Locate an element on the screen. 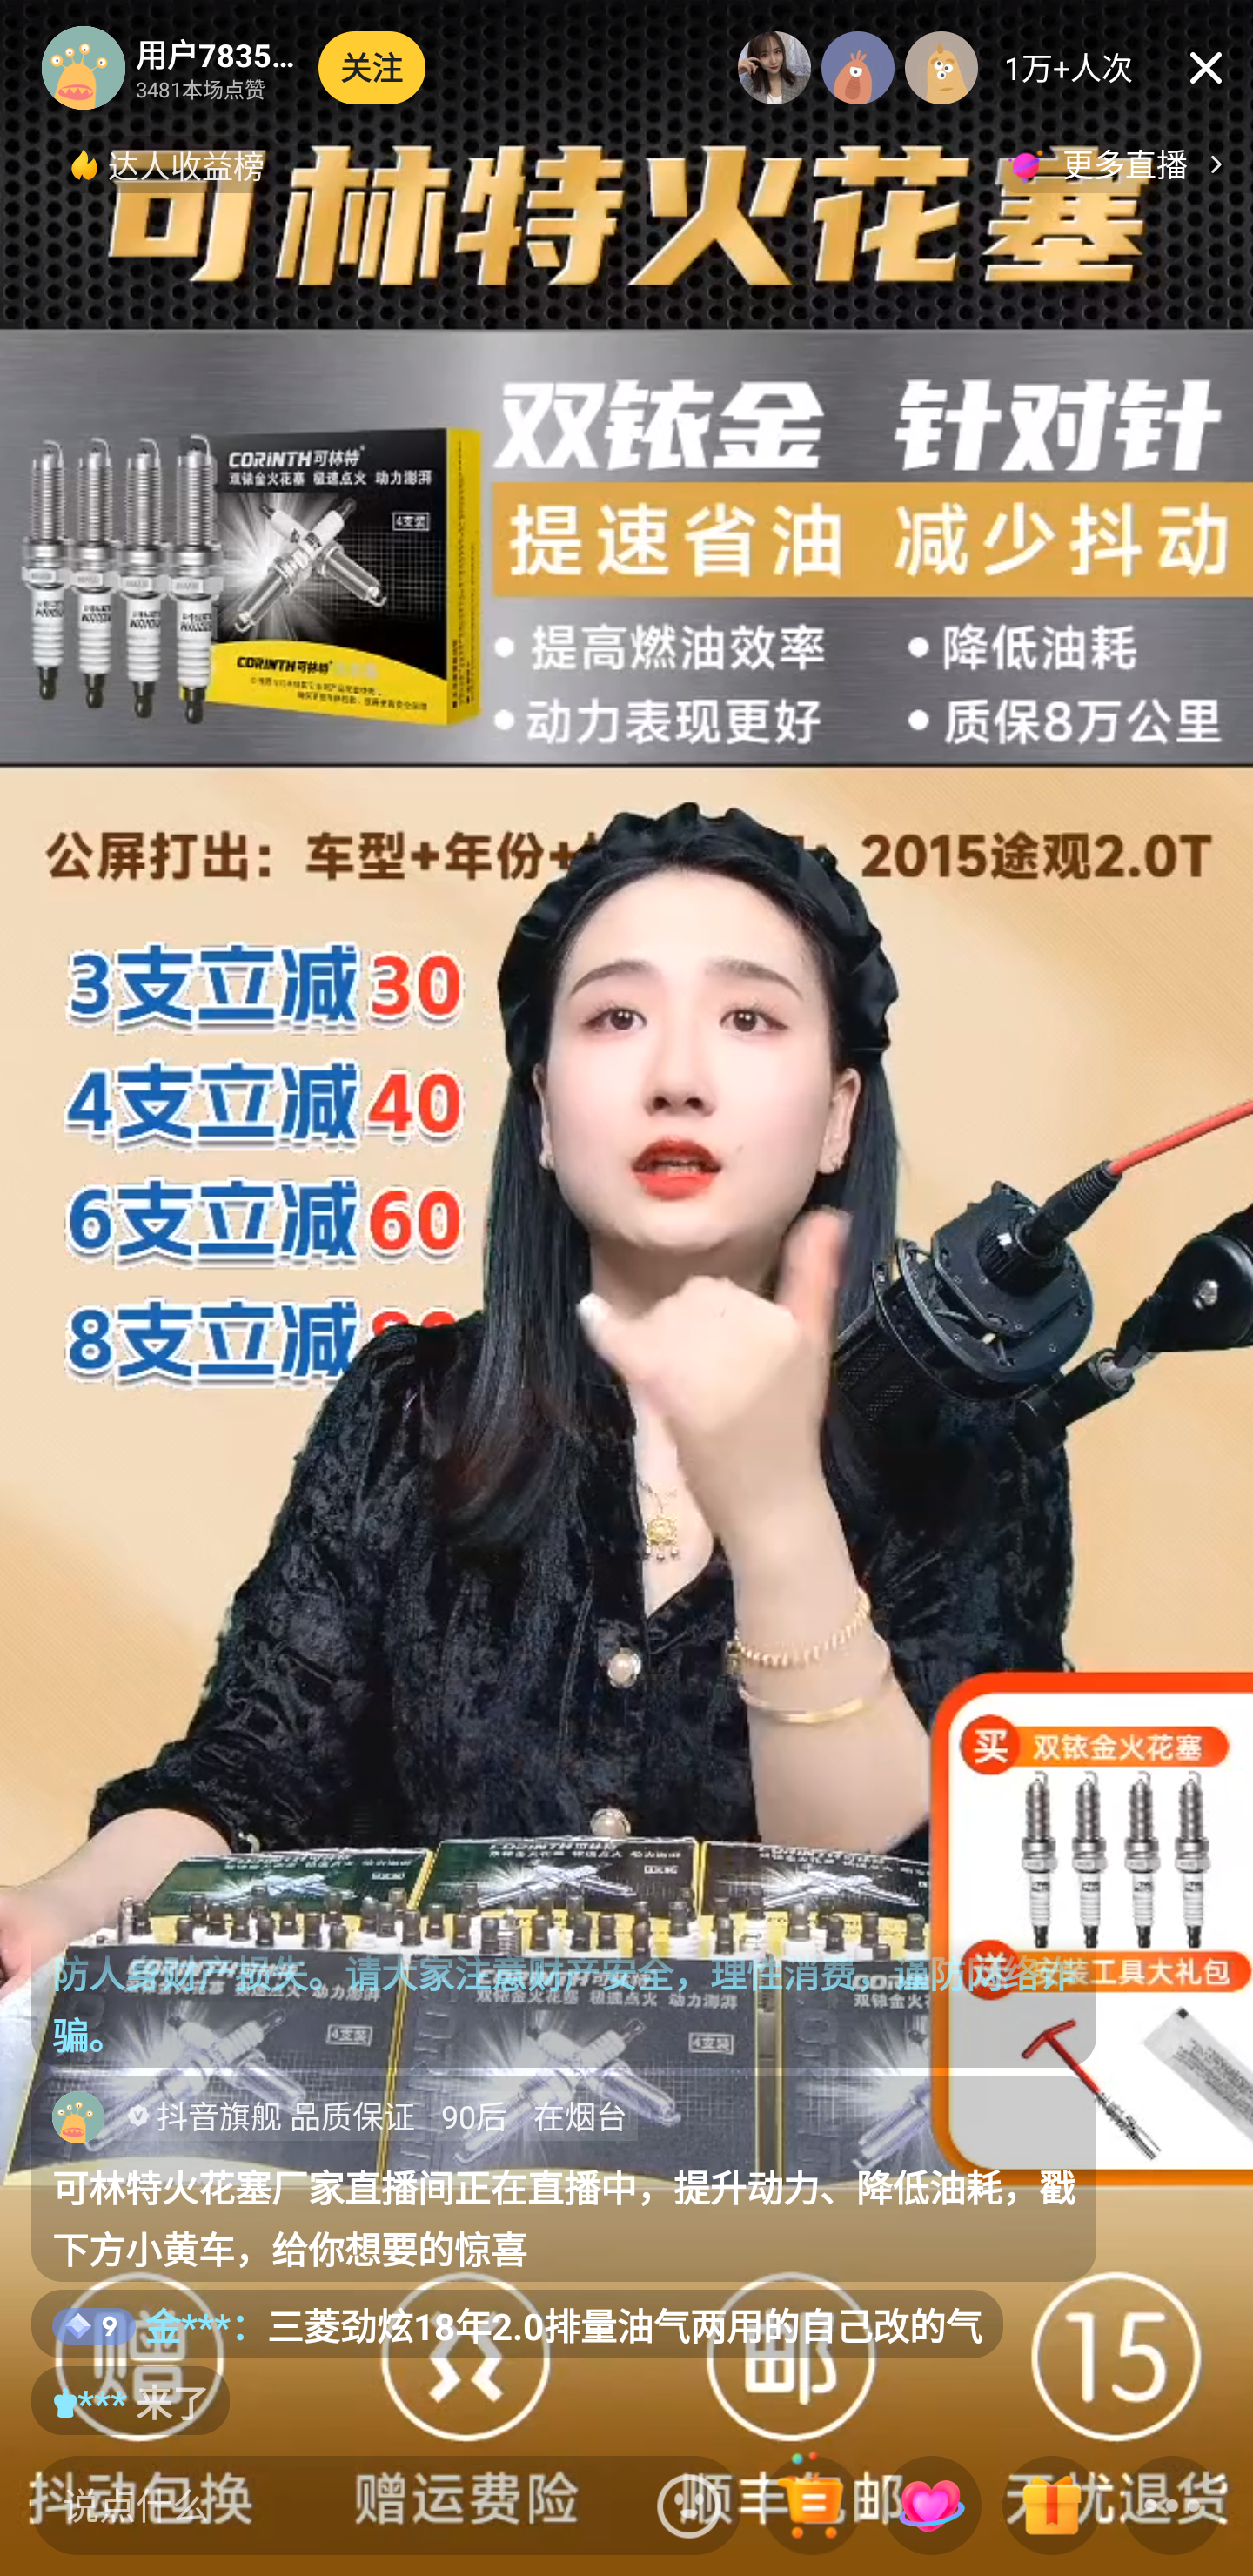 This screenshot has height=2576, width=1253. 达人收益榜，按钮 is located at coordinates (169, 164).